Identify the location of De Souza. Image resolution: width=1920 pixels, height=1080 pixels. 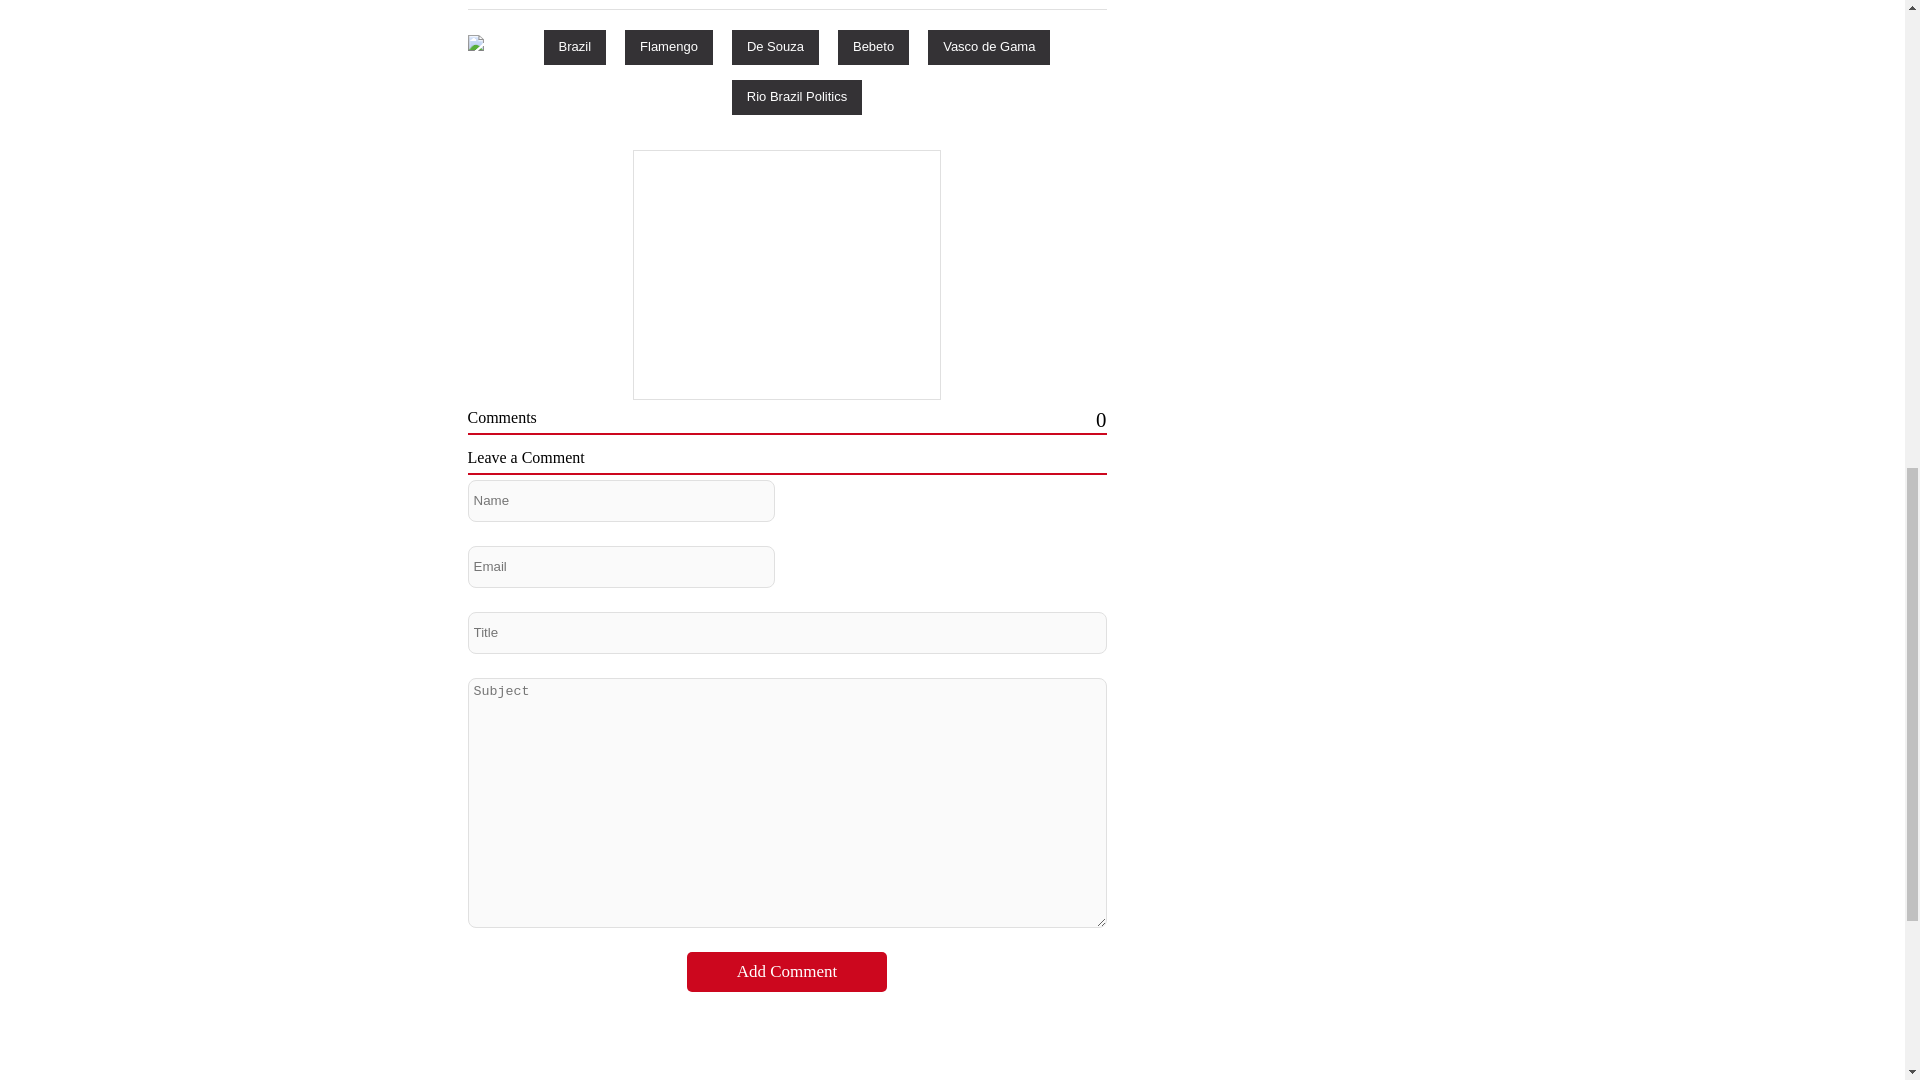
(775, 46).